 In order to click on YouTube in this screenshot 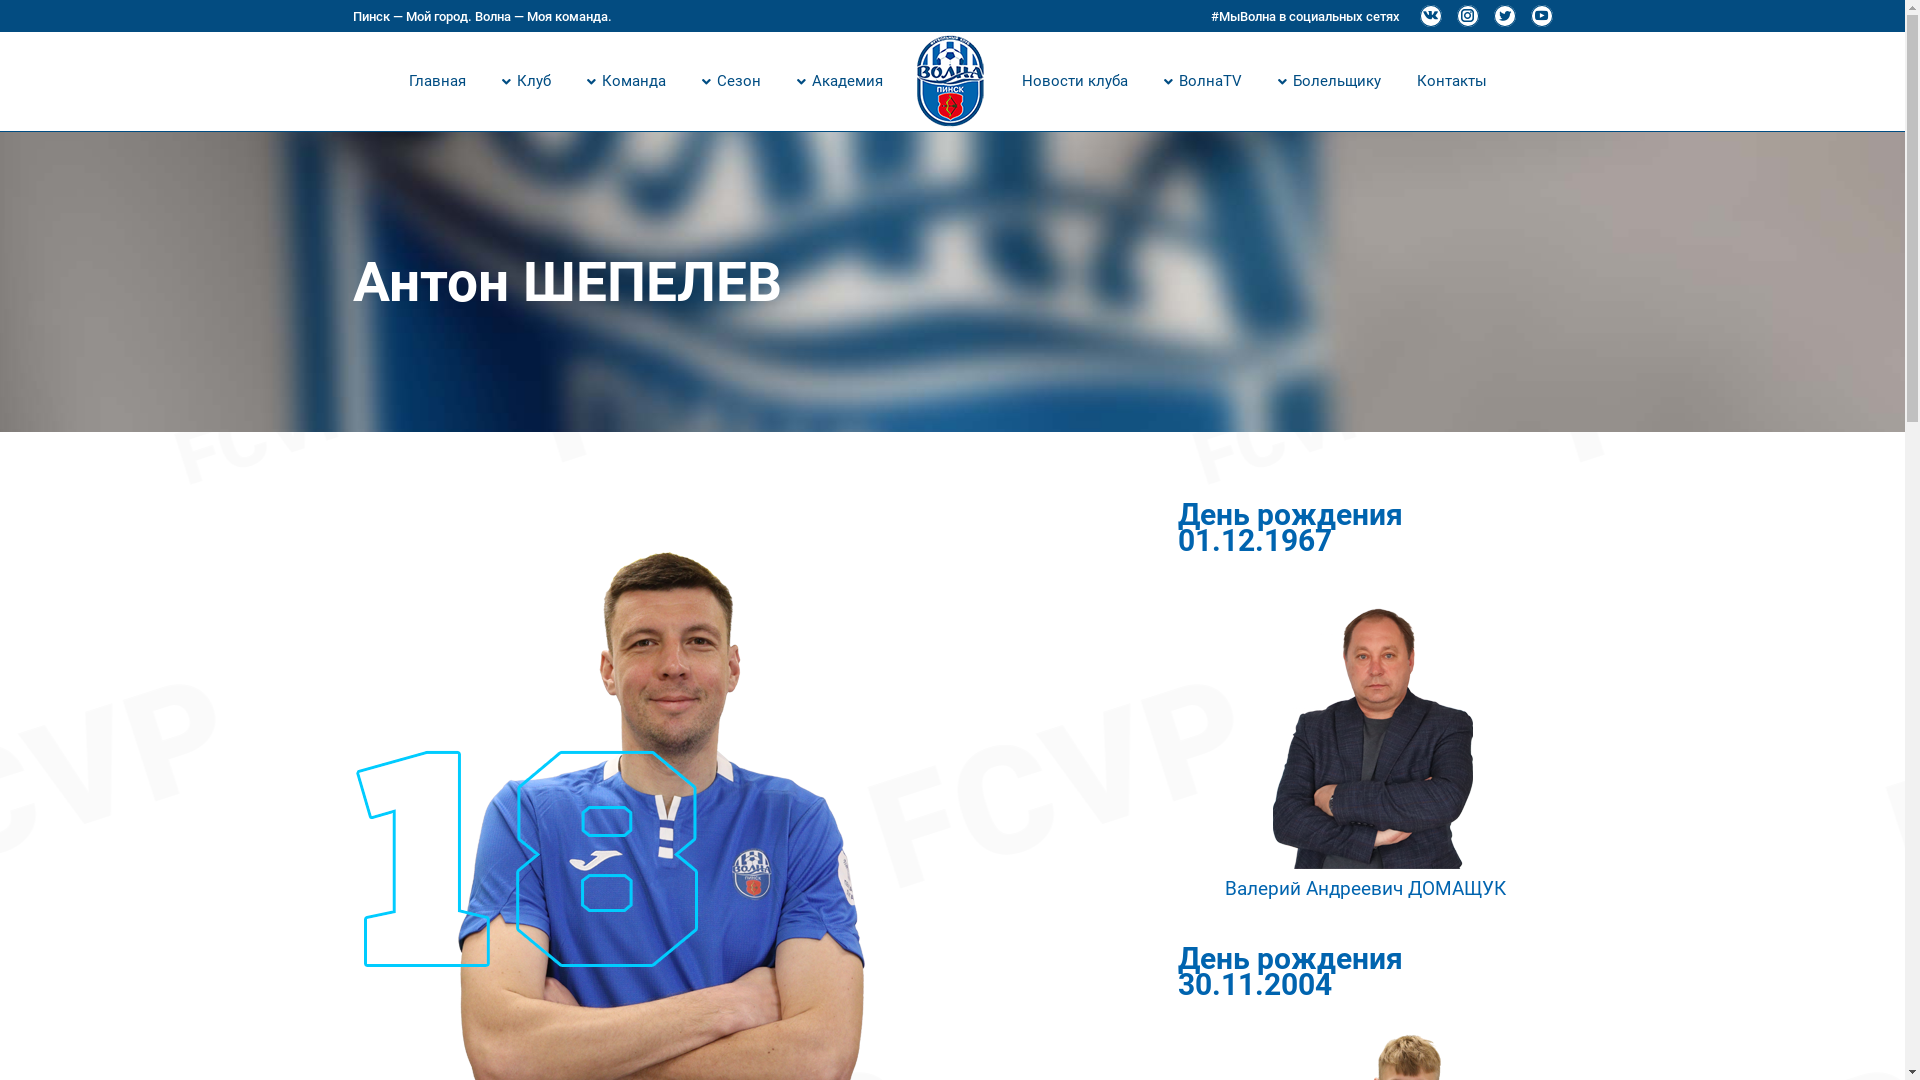, I will do `click(1541, 16)`.